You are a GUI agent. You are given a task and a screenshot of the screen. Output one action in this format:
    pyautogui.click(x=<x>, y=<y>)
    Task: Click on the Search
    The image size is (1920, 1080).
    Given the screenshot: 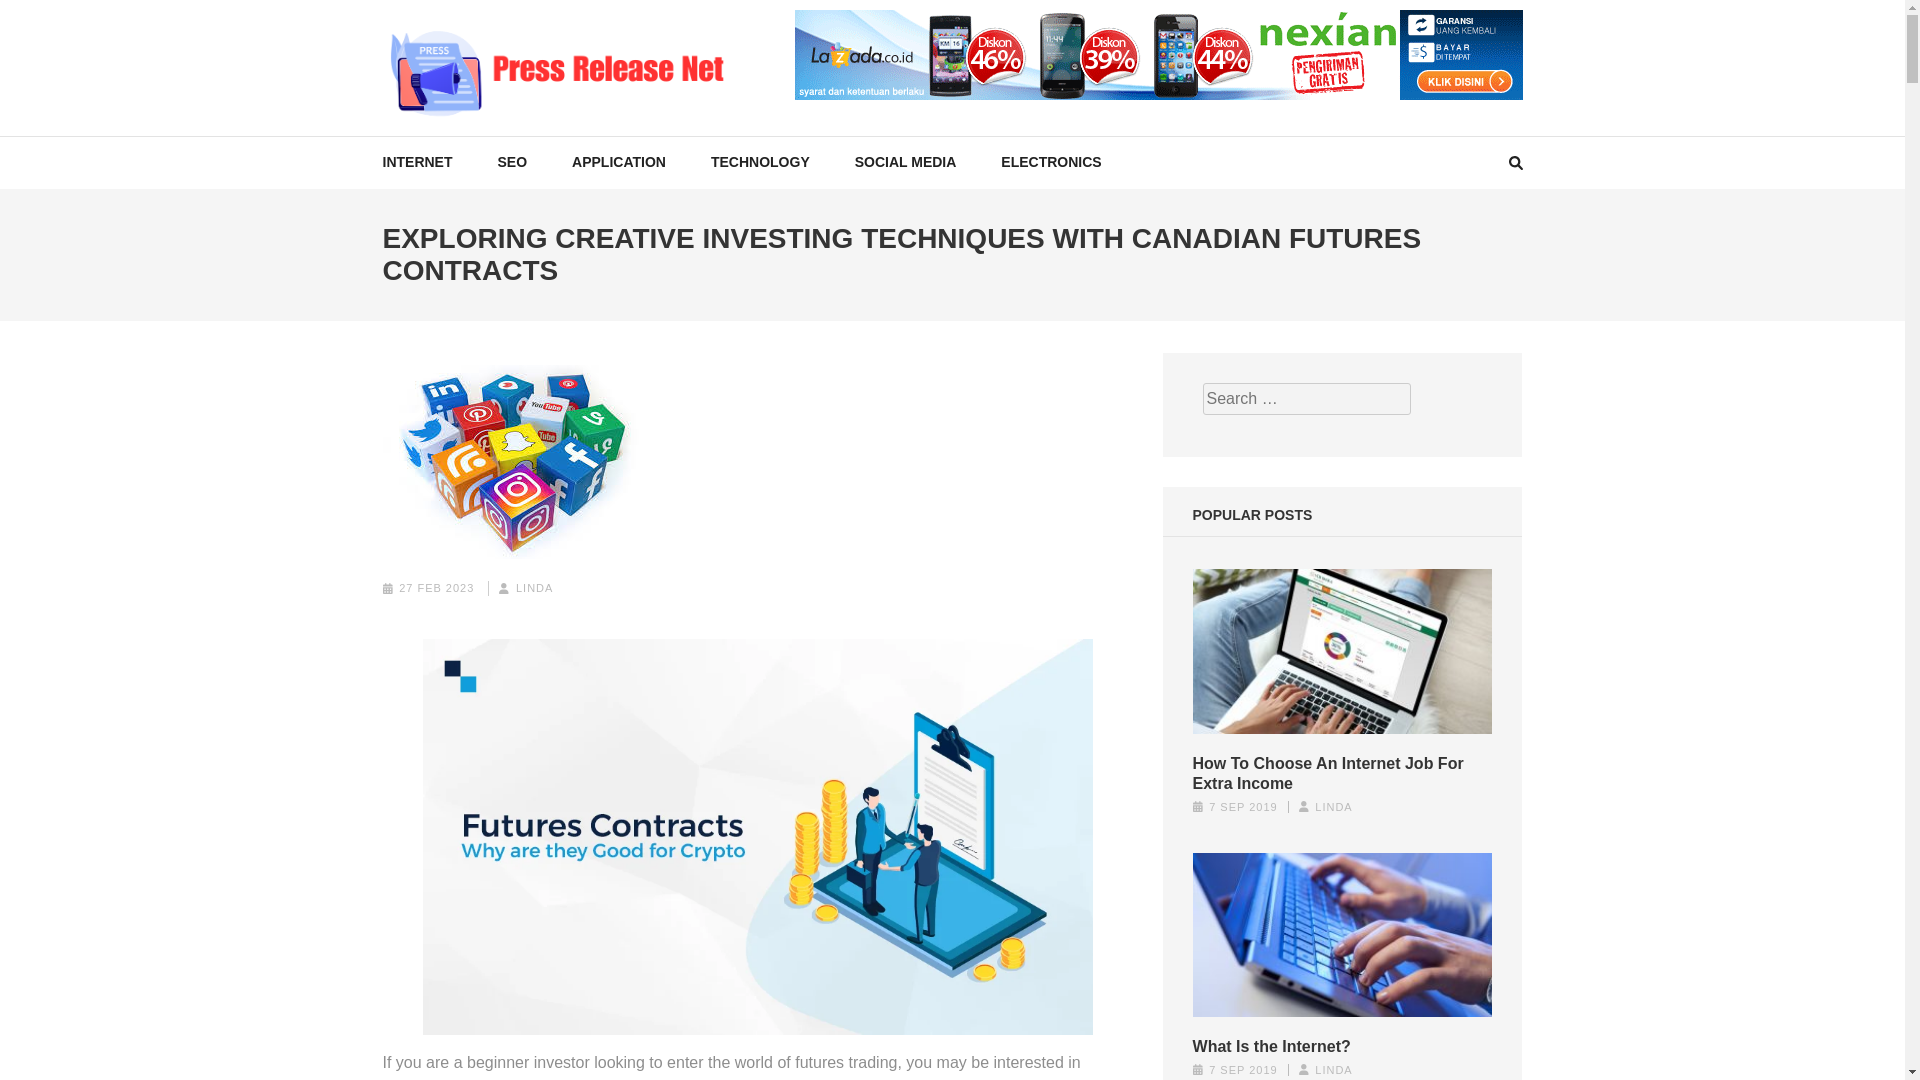 What is the action you would take?
    pyautogui.click(x=1884, y=26)
    